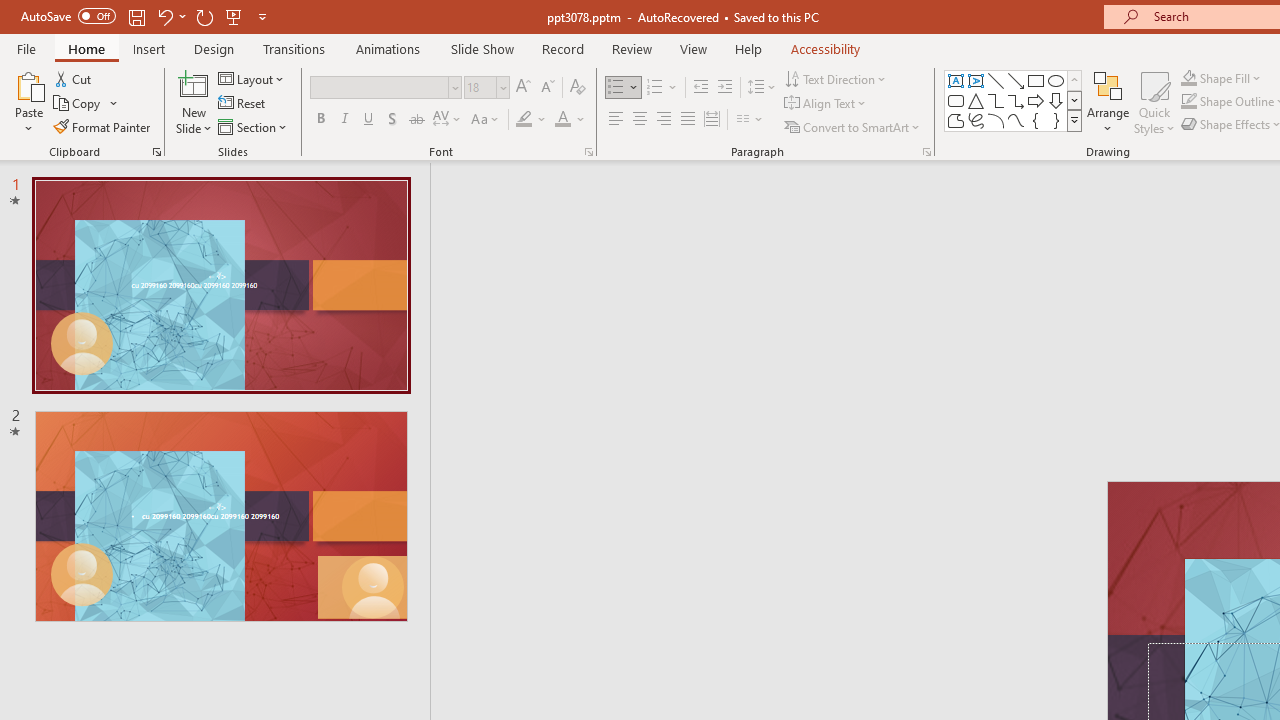 The image size is (1280, 720). Describe the element at coordinates (996, 120) in the screenshot. I see `Arc` at that location.